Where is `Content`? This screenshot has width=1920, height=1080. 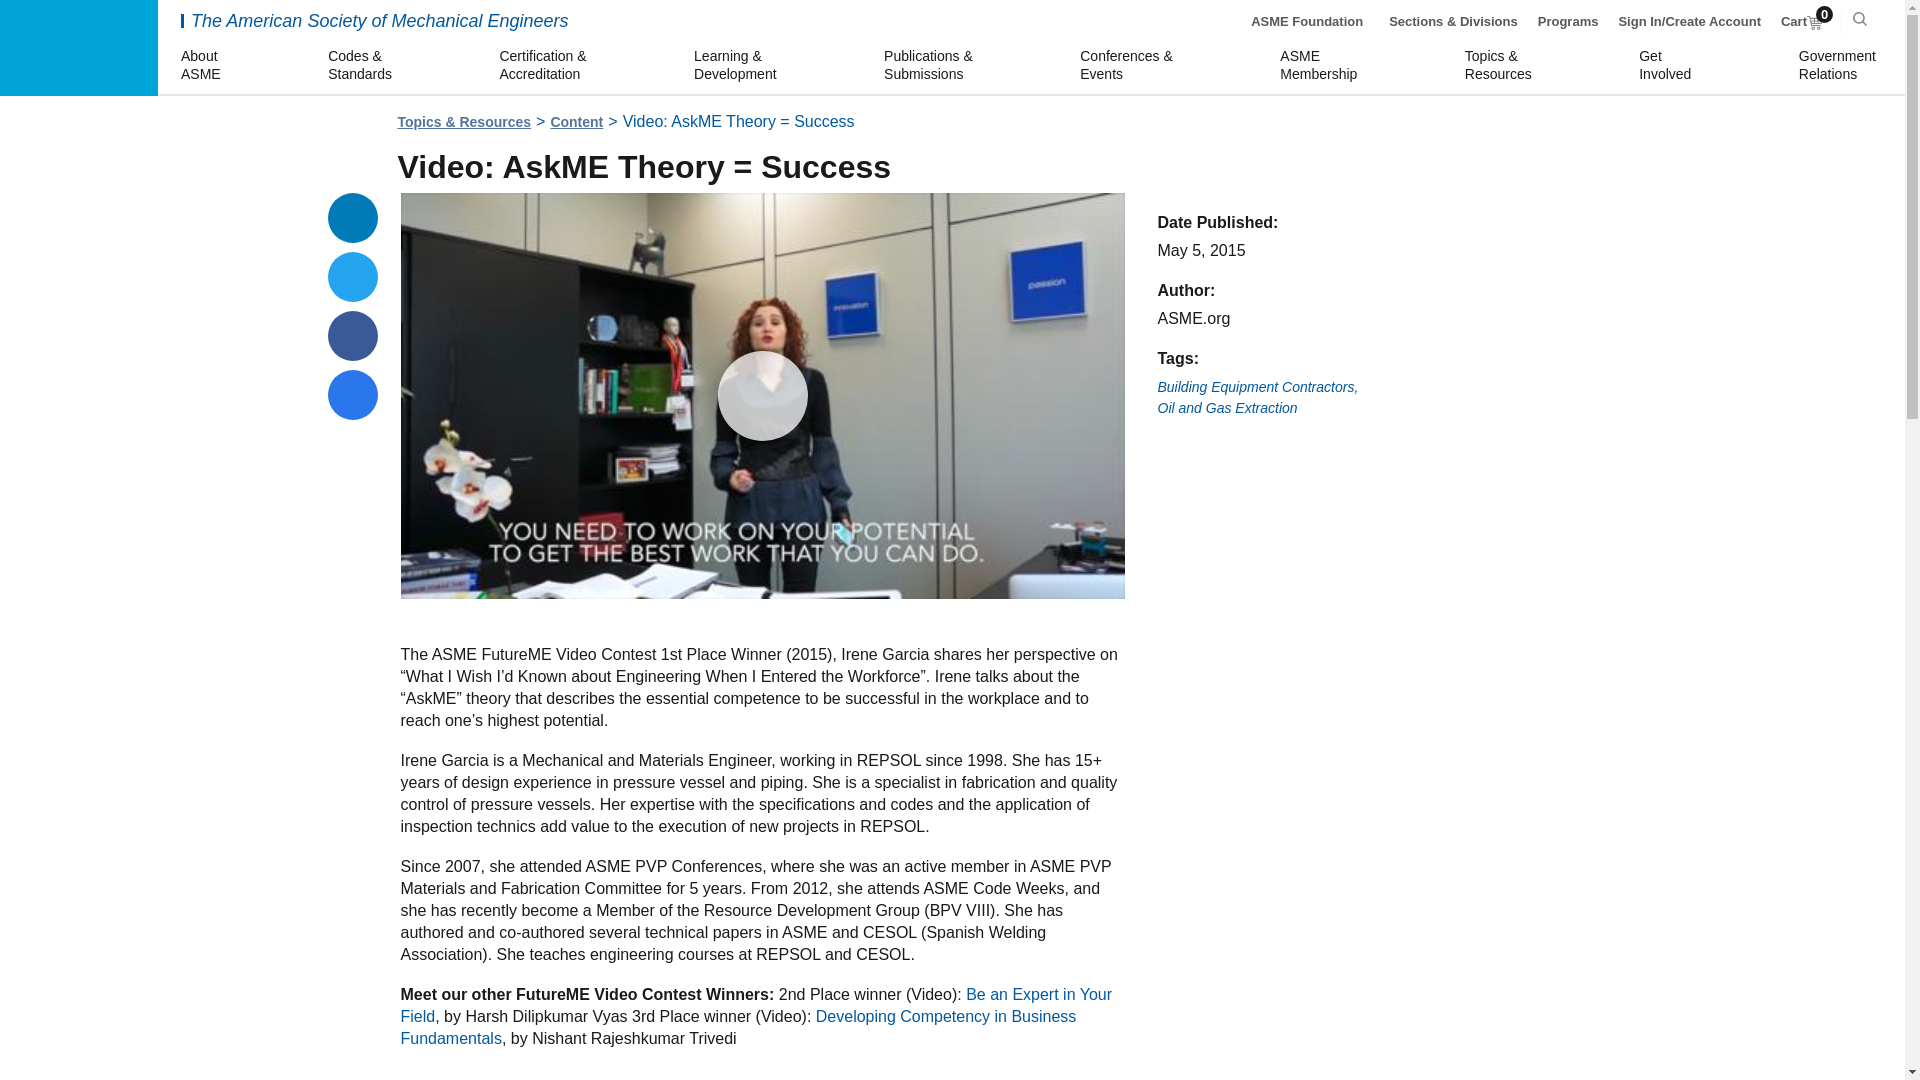 Content is located at coordinates (353, 276).